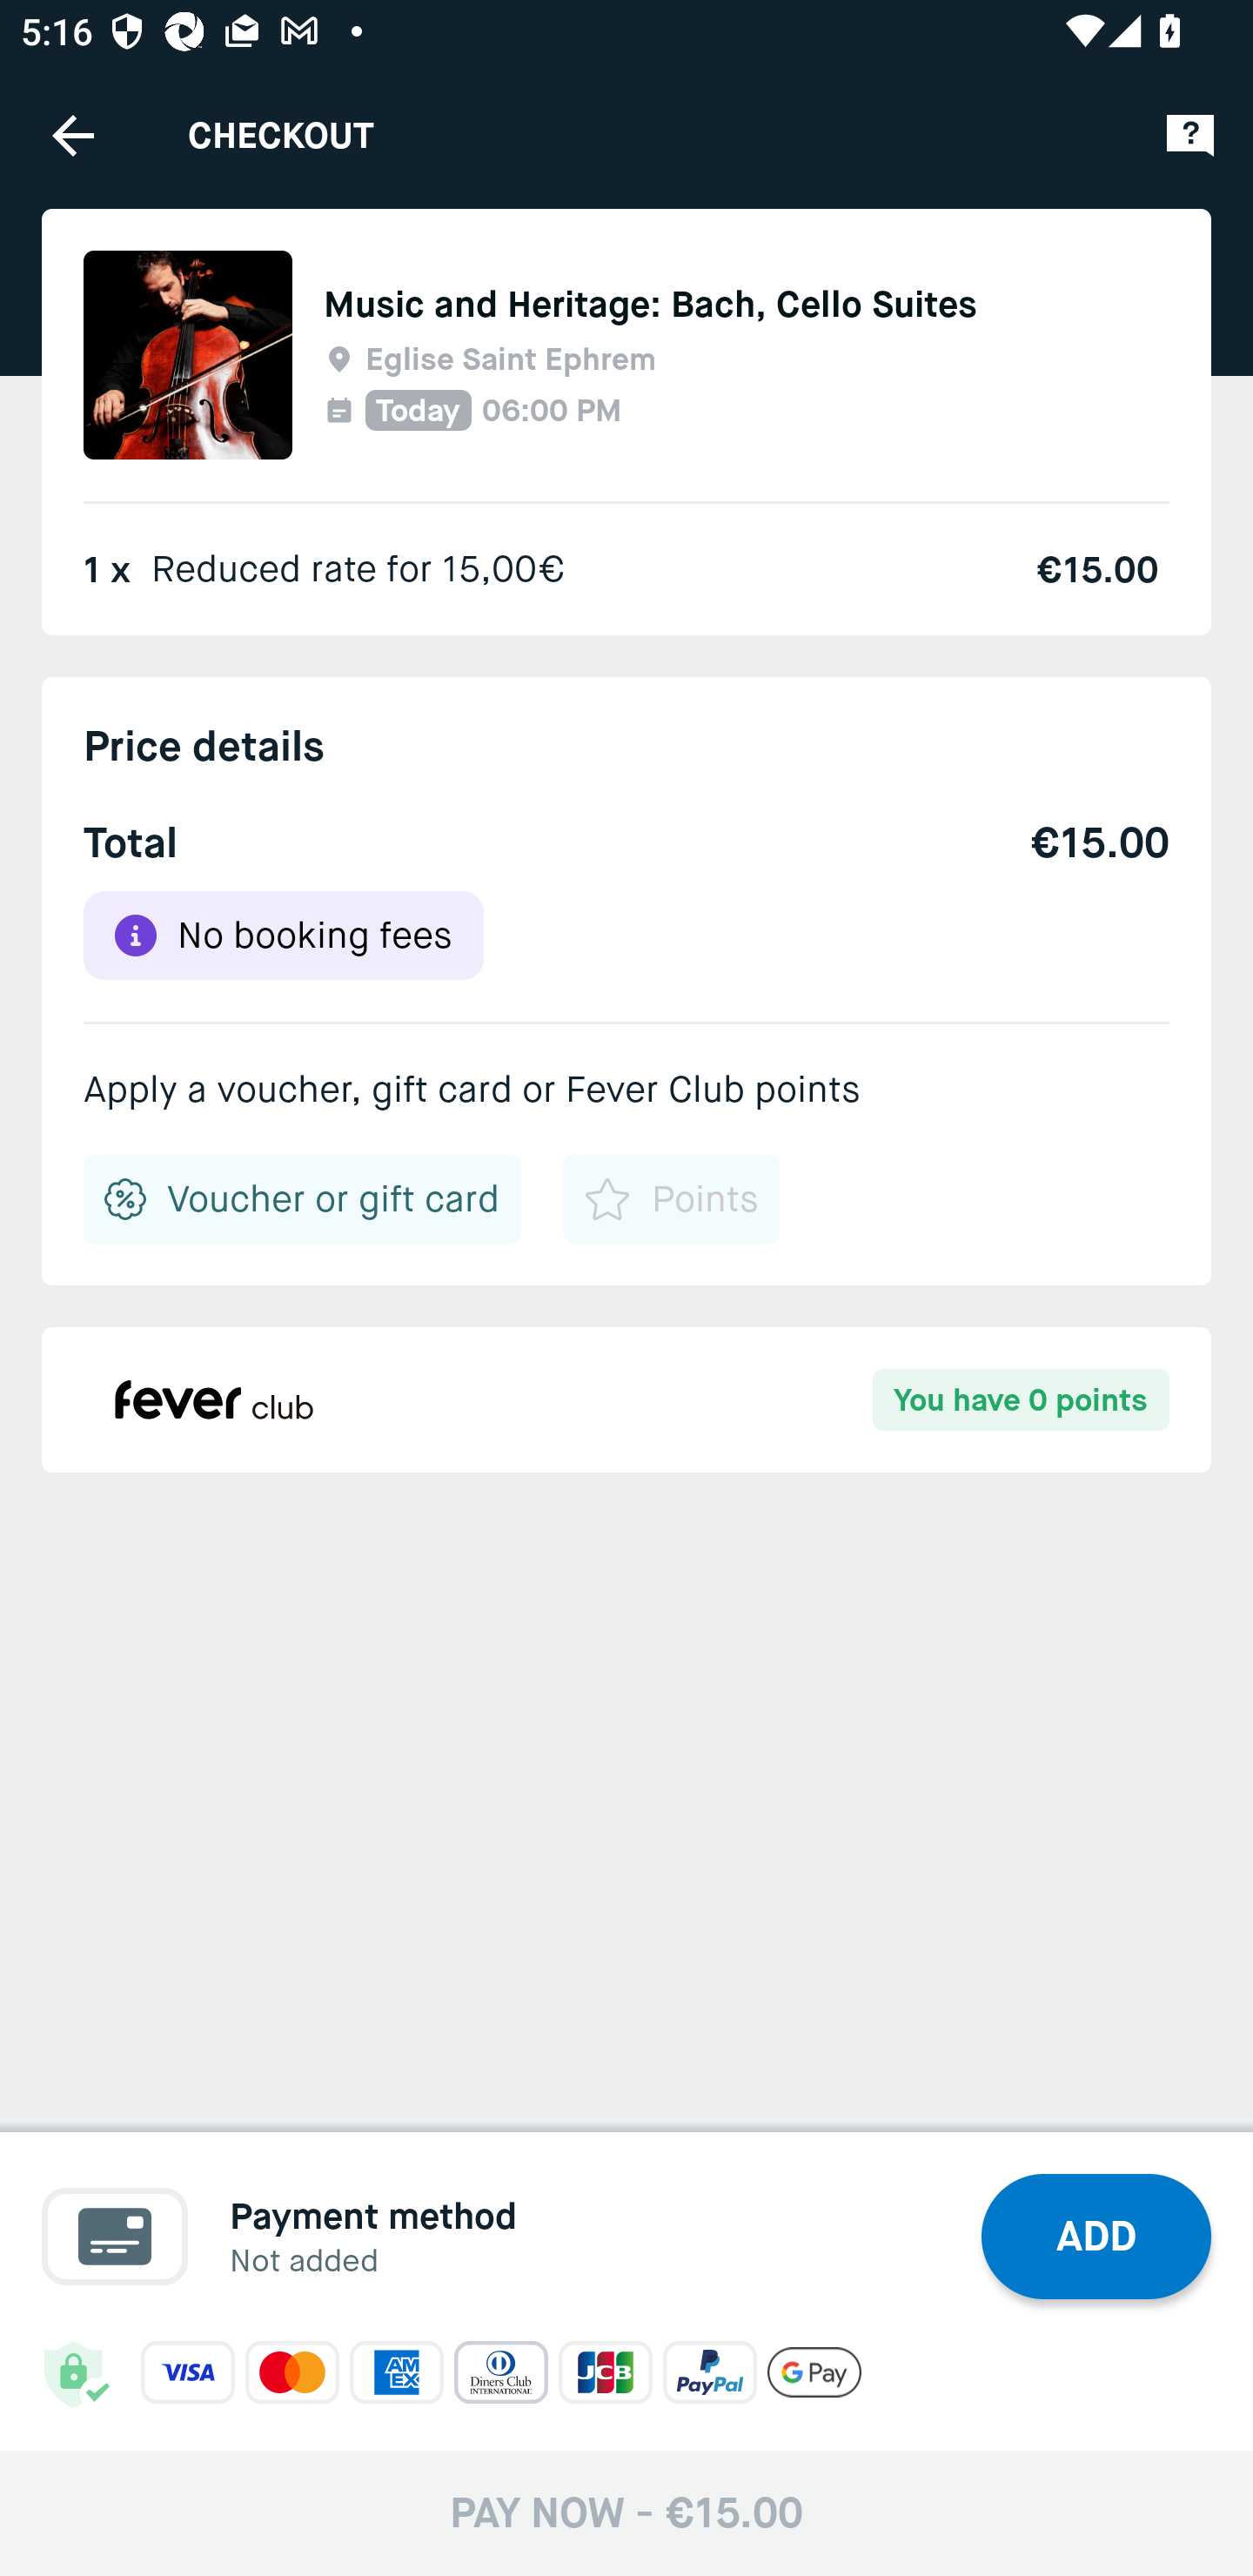  I want to click on Points, so click(670, 1199).